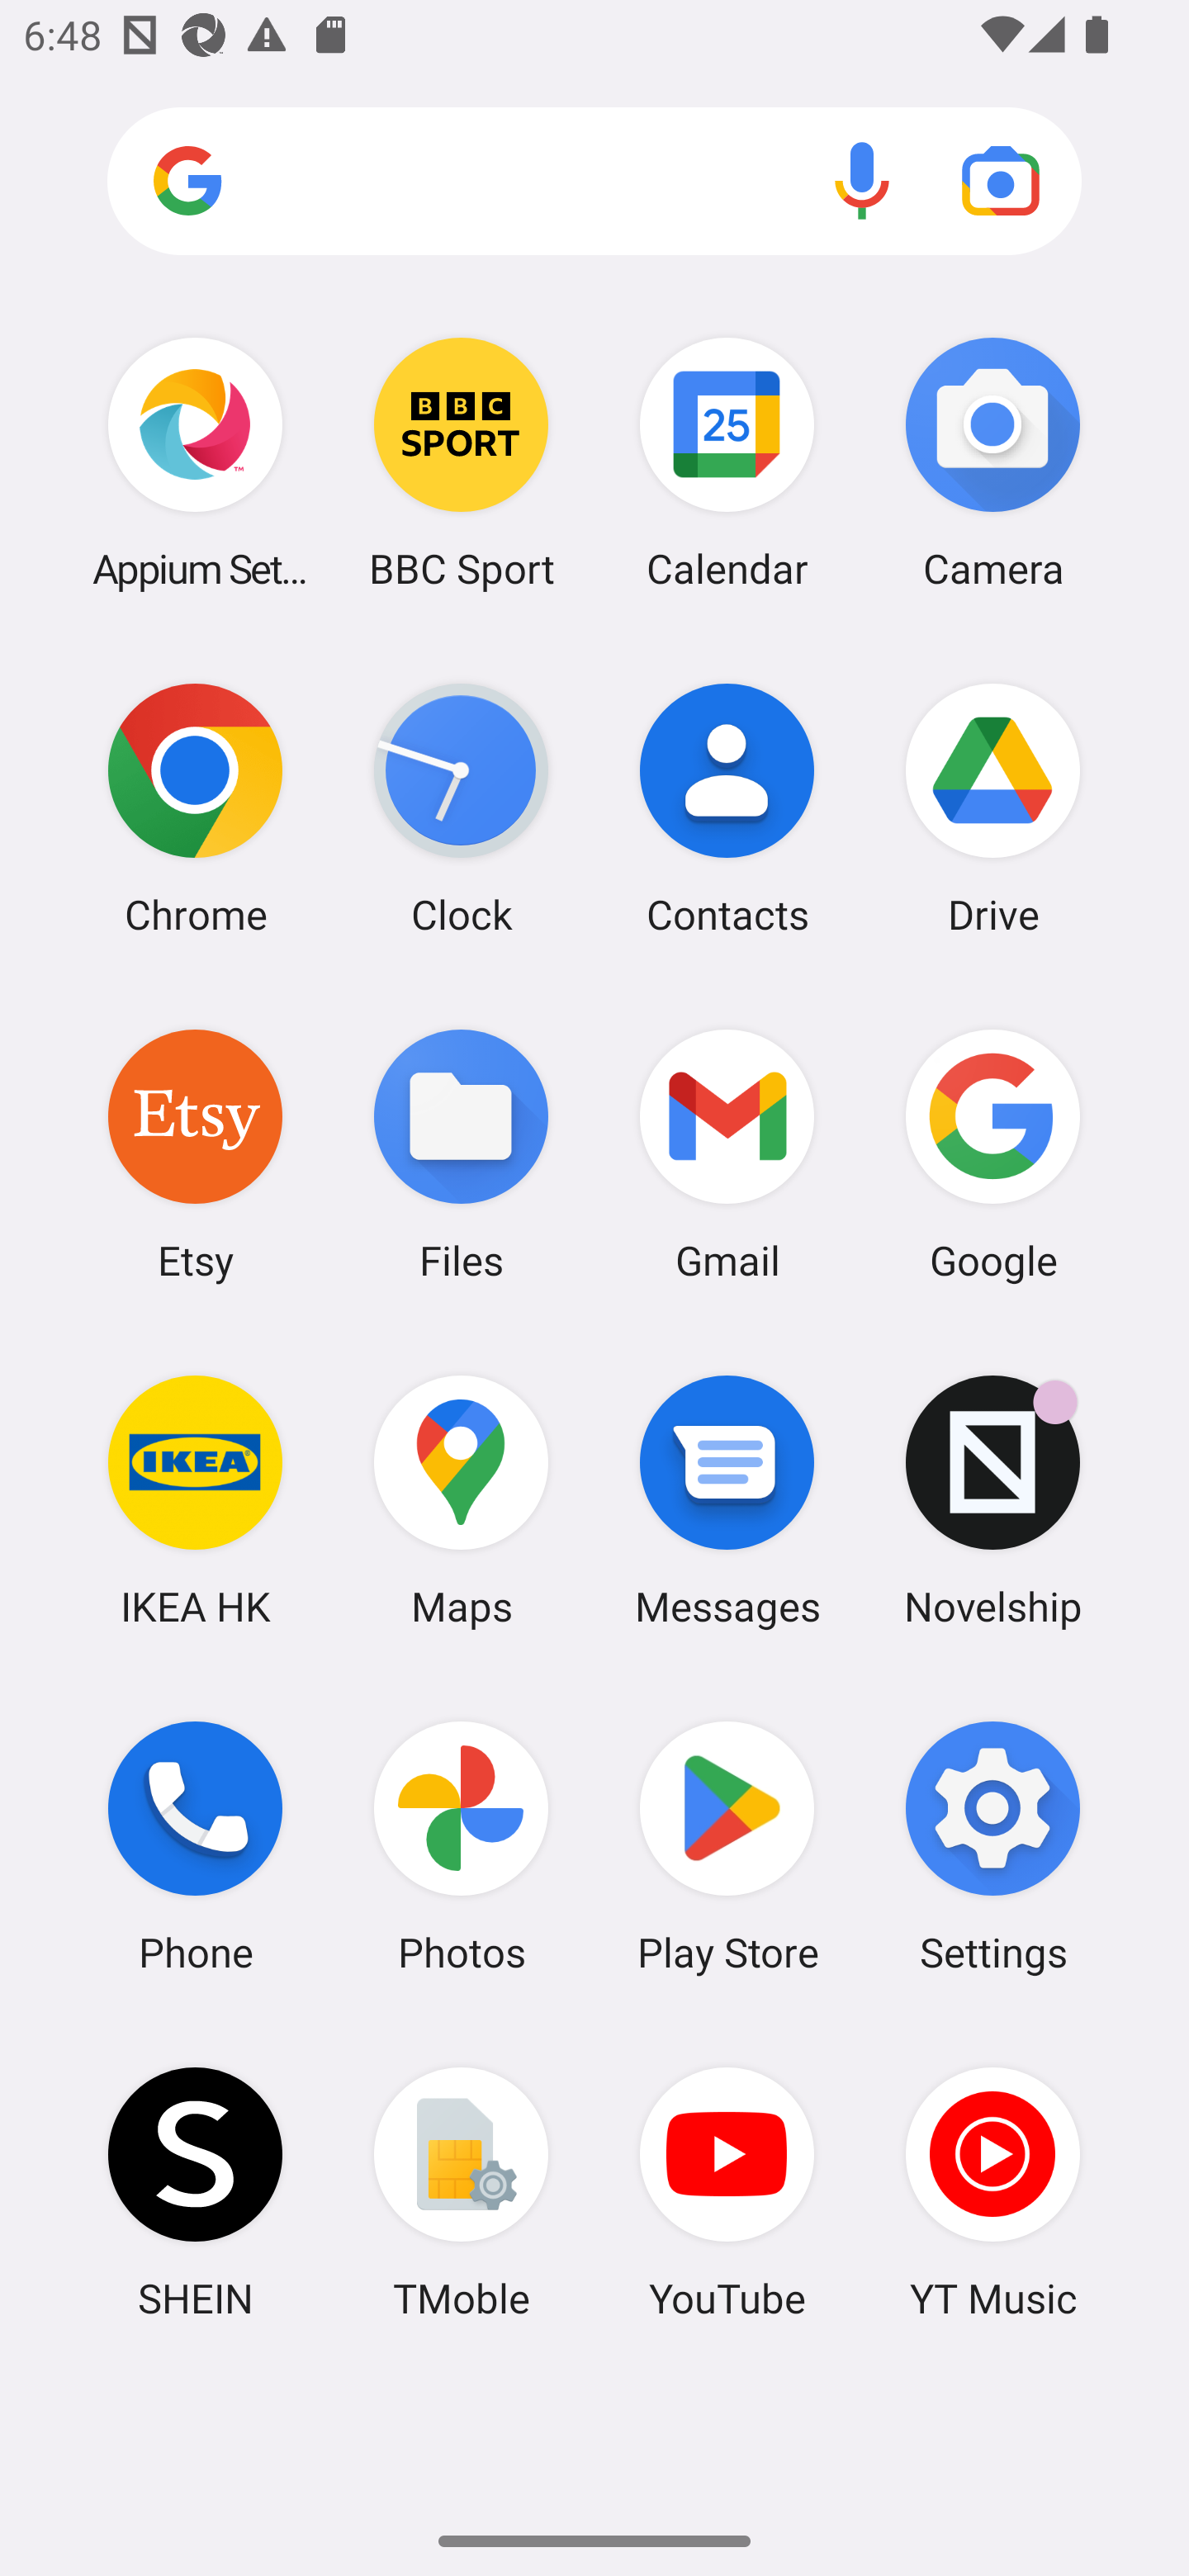 Image resolution: width=1189 pixels, height=2576 pixels. What do you see at coordinates (195, 1847) in the screenshot?
I see `Phone` at bounding box center [195, 1847].